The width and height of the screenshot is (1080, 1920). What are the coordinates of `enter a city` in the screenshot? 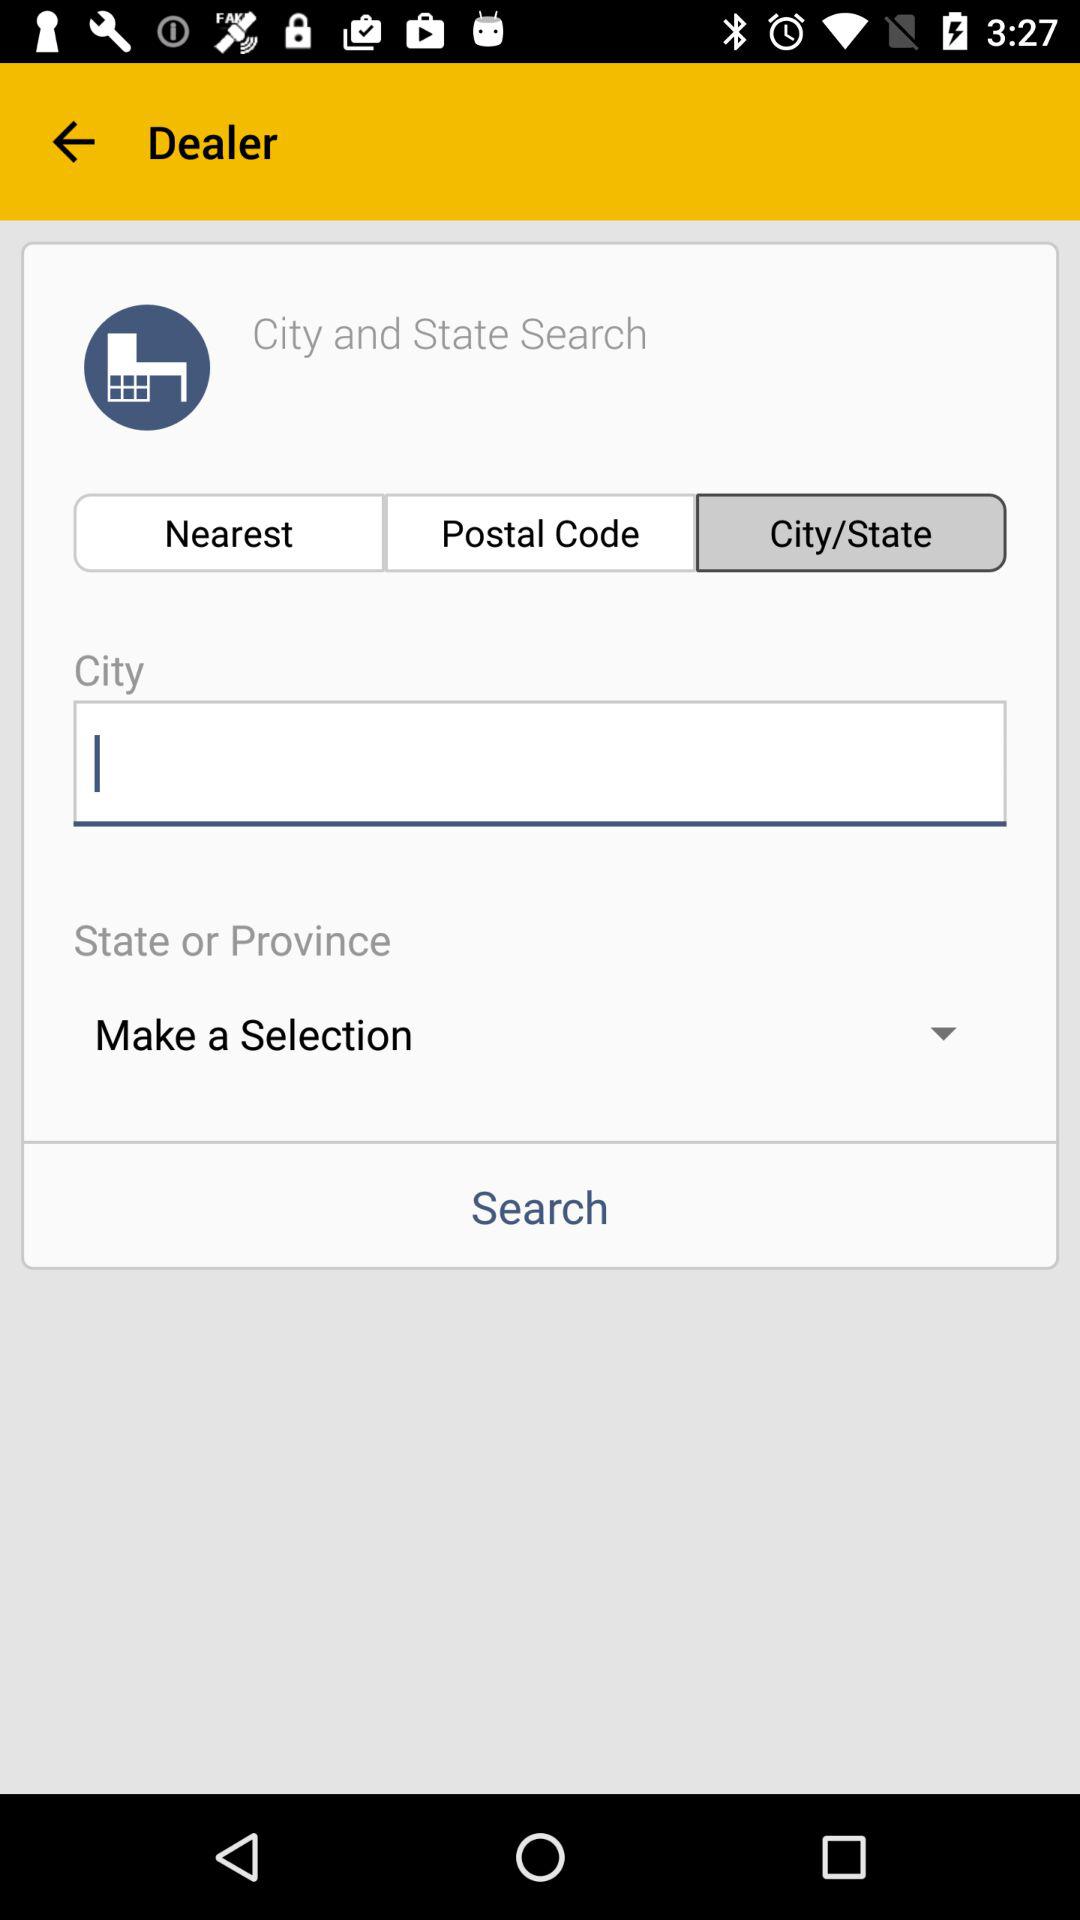 It's located at (540, 763).